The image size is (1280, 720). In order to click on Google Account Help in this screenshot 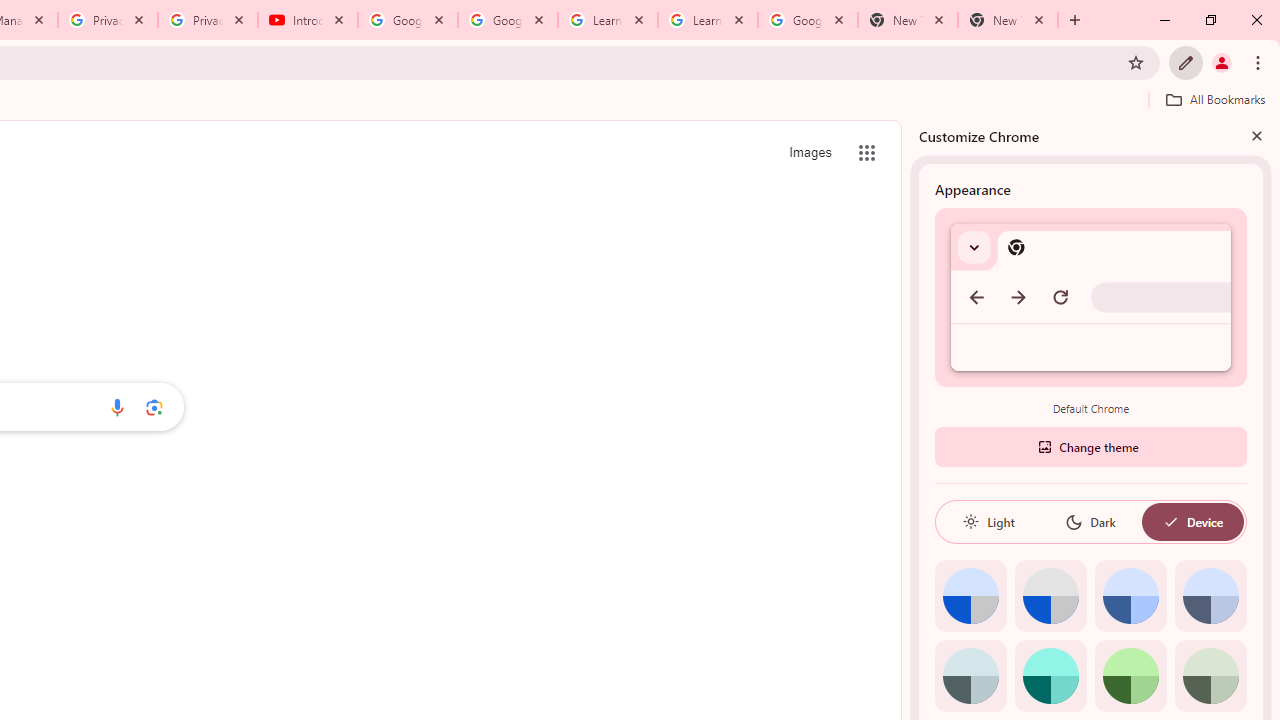, I will do `click(408, 20)`.